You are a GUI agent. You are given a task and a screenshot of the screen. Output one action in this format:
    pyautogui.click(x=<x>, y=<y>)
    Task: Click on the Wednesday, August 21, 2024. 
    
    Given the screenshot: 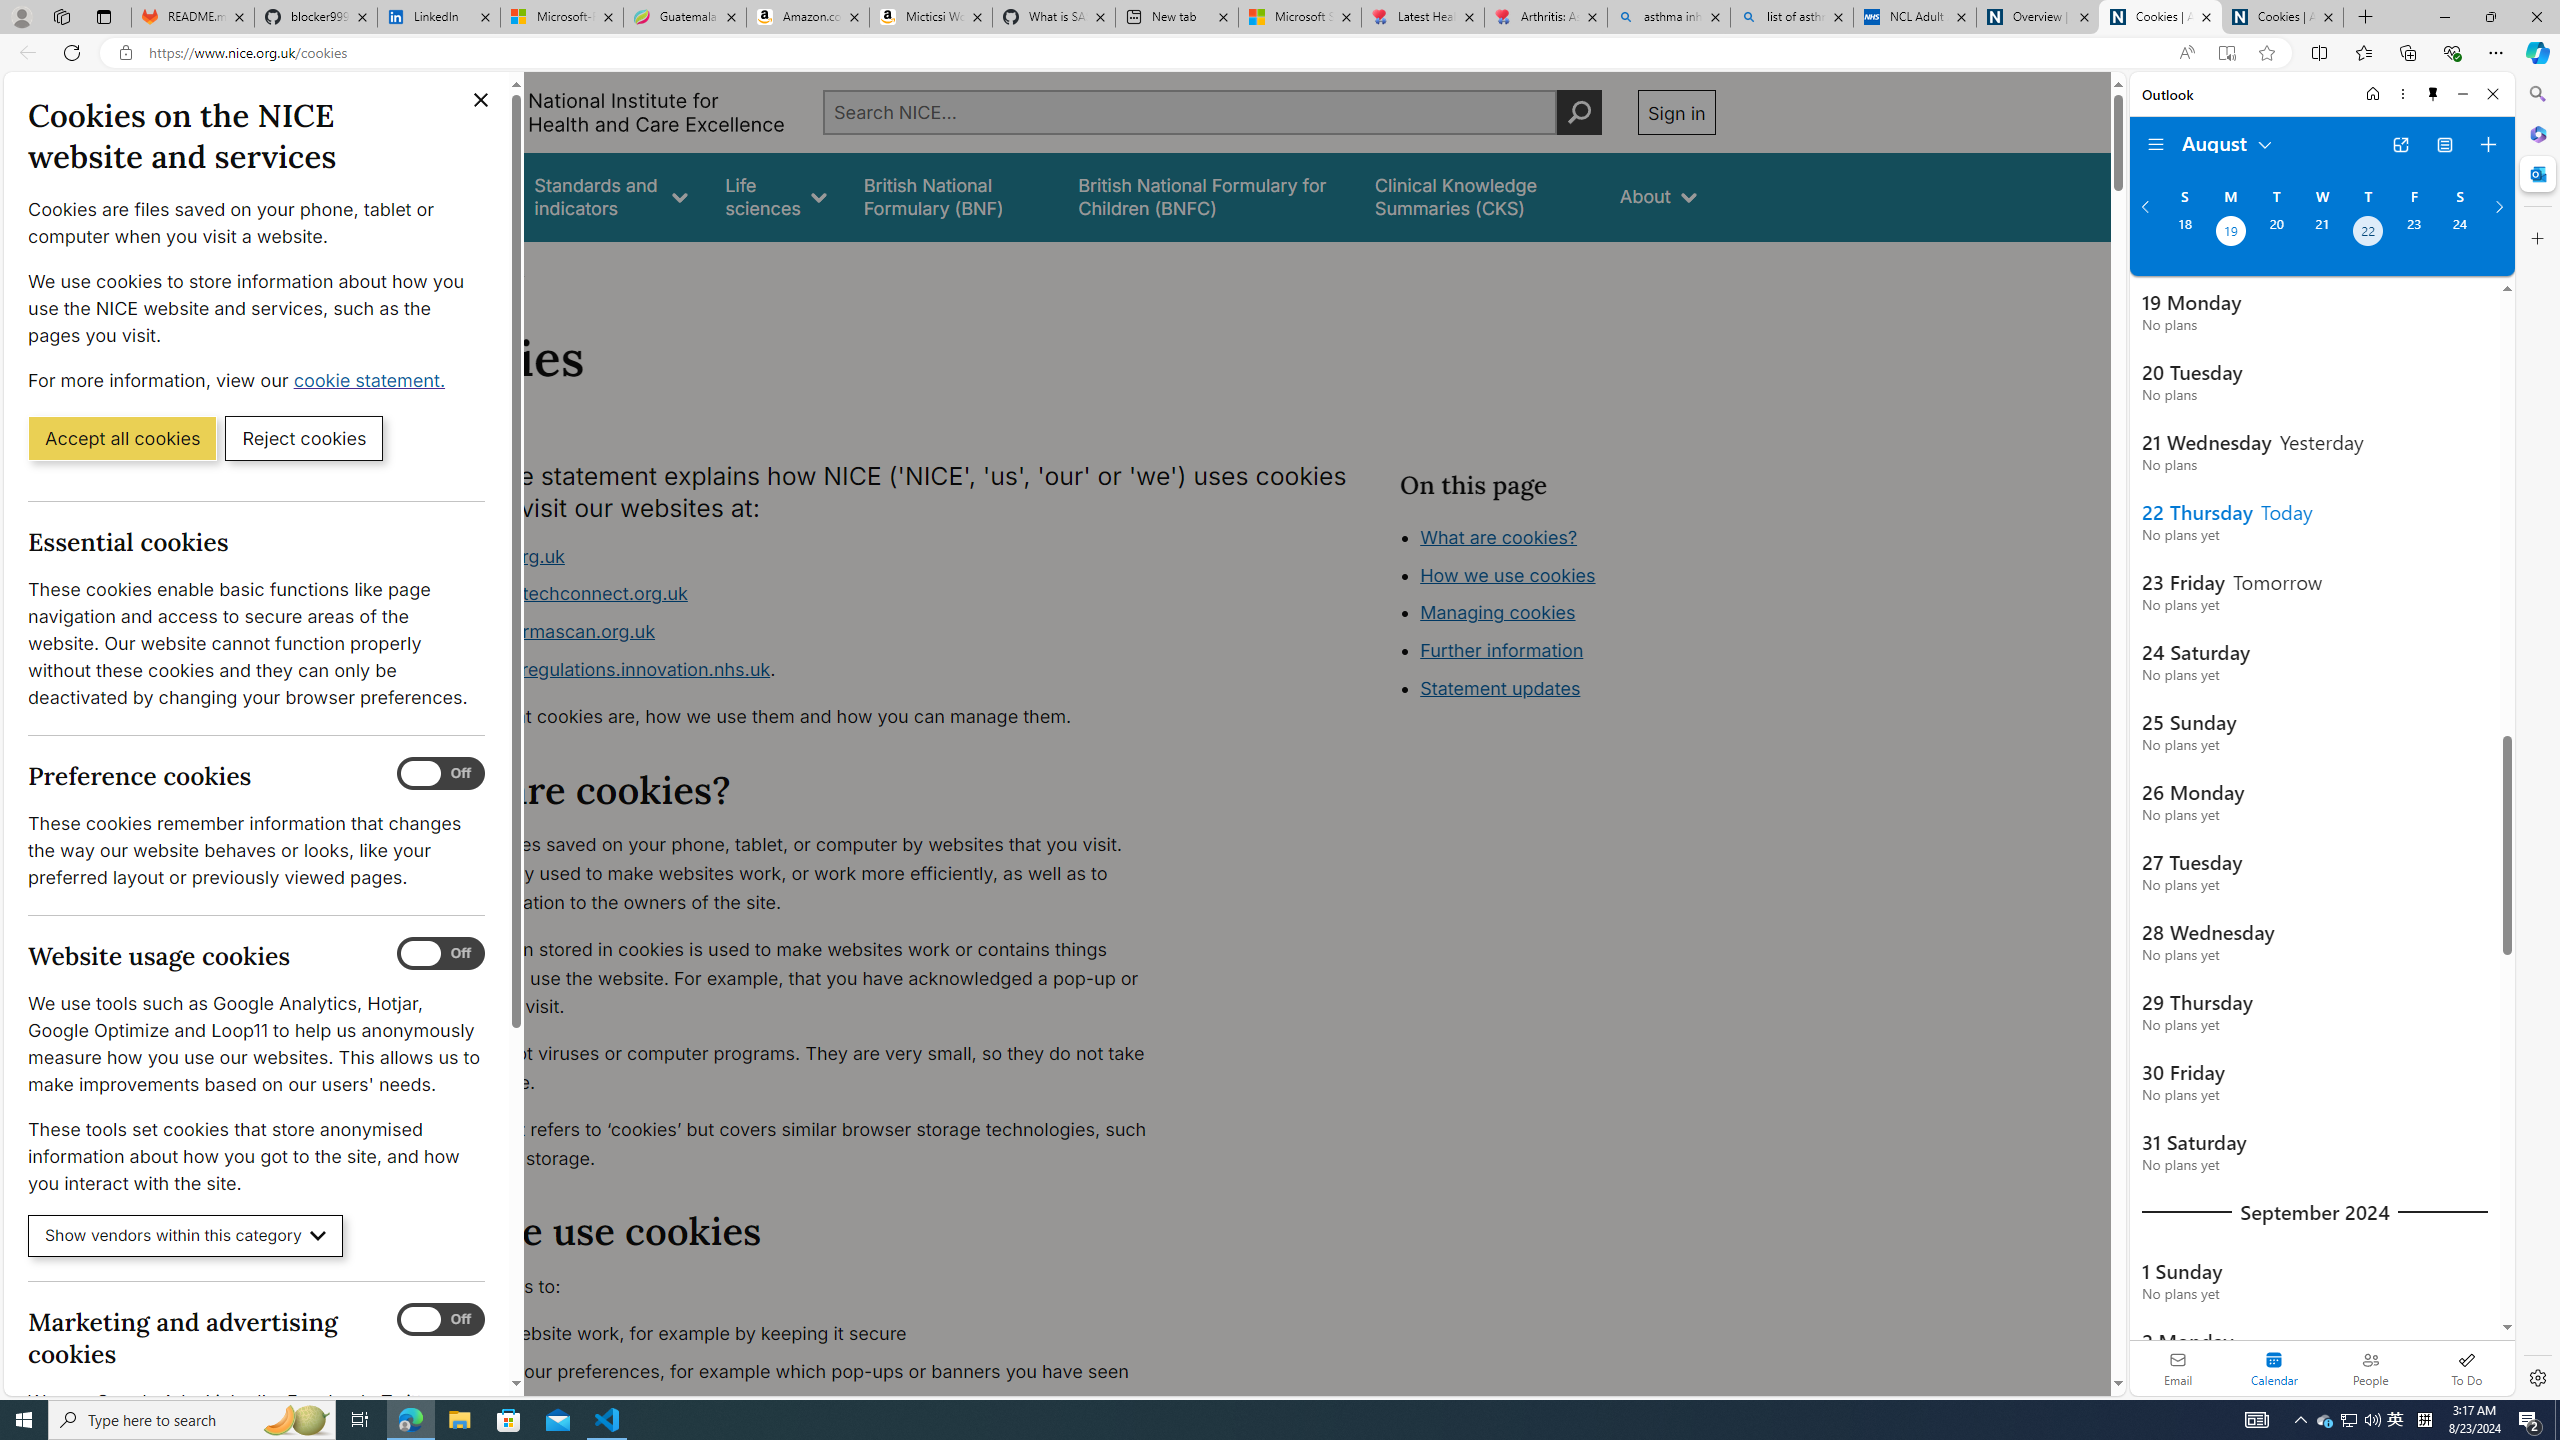 What is the action you would take?
    pyautogui.click(x=2321, y=233)
    